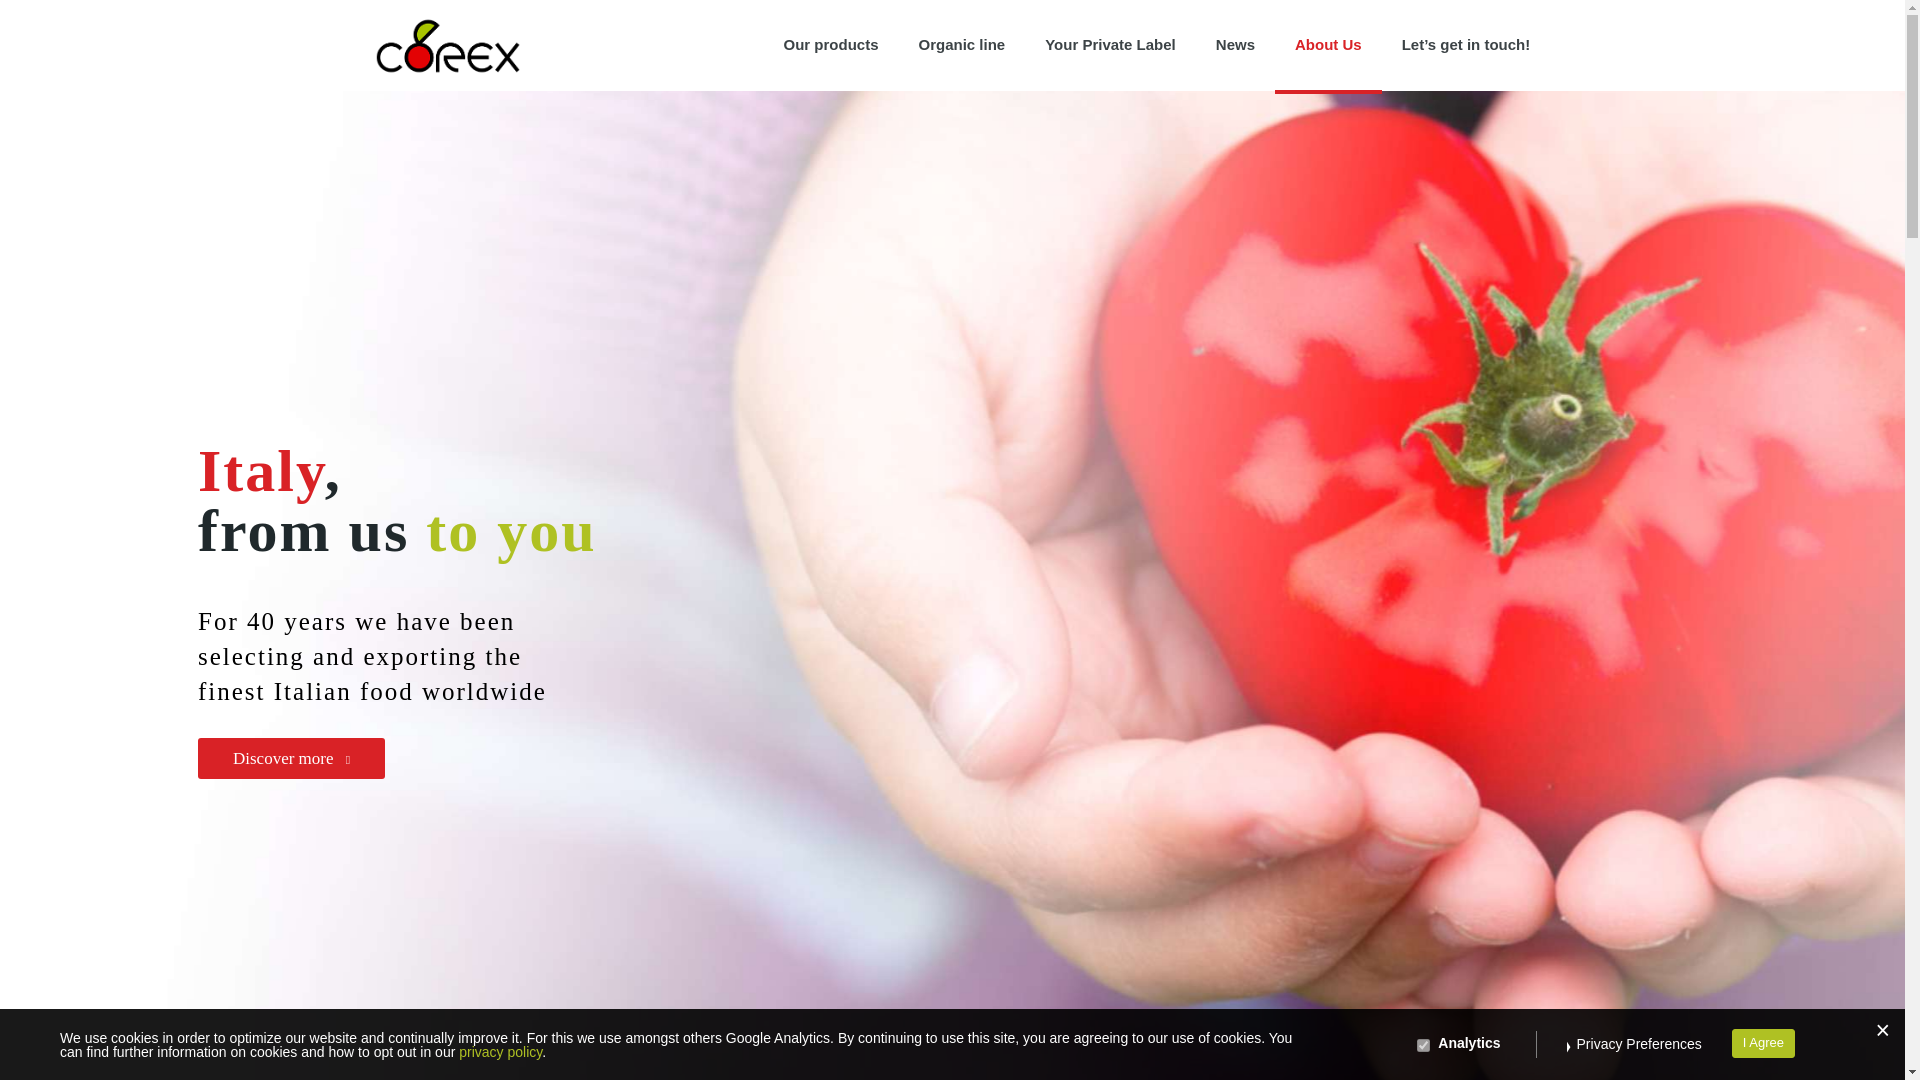 Image resolution: width=1920 pixels, height=1080 pixels. What do you see at coordinates (1328, 44) in the screenshot?
I see `About Us` at bounding box center [1328, 44].